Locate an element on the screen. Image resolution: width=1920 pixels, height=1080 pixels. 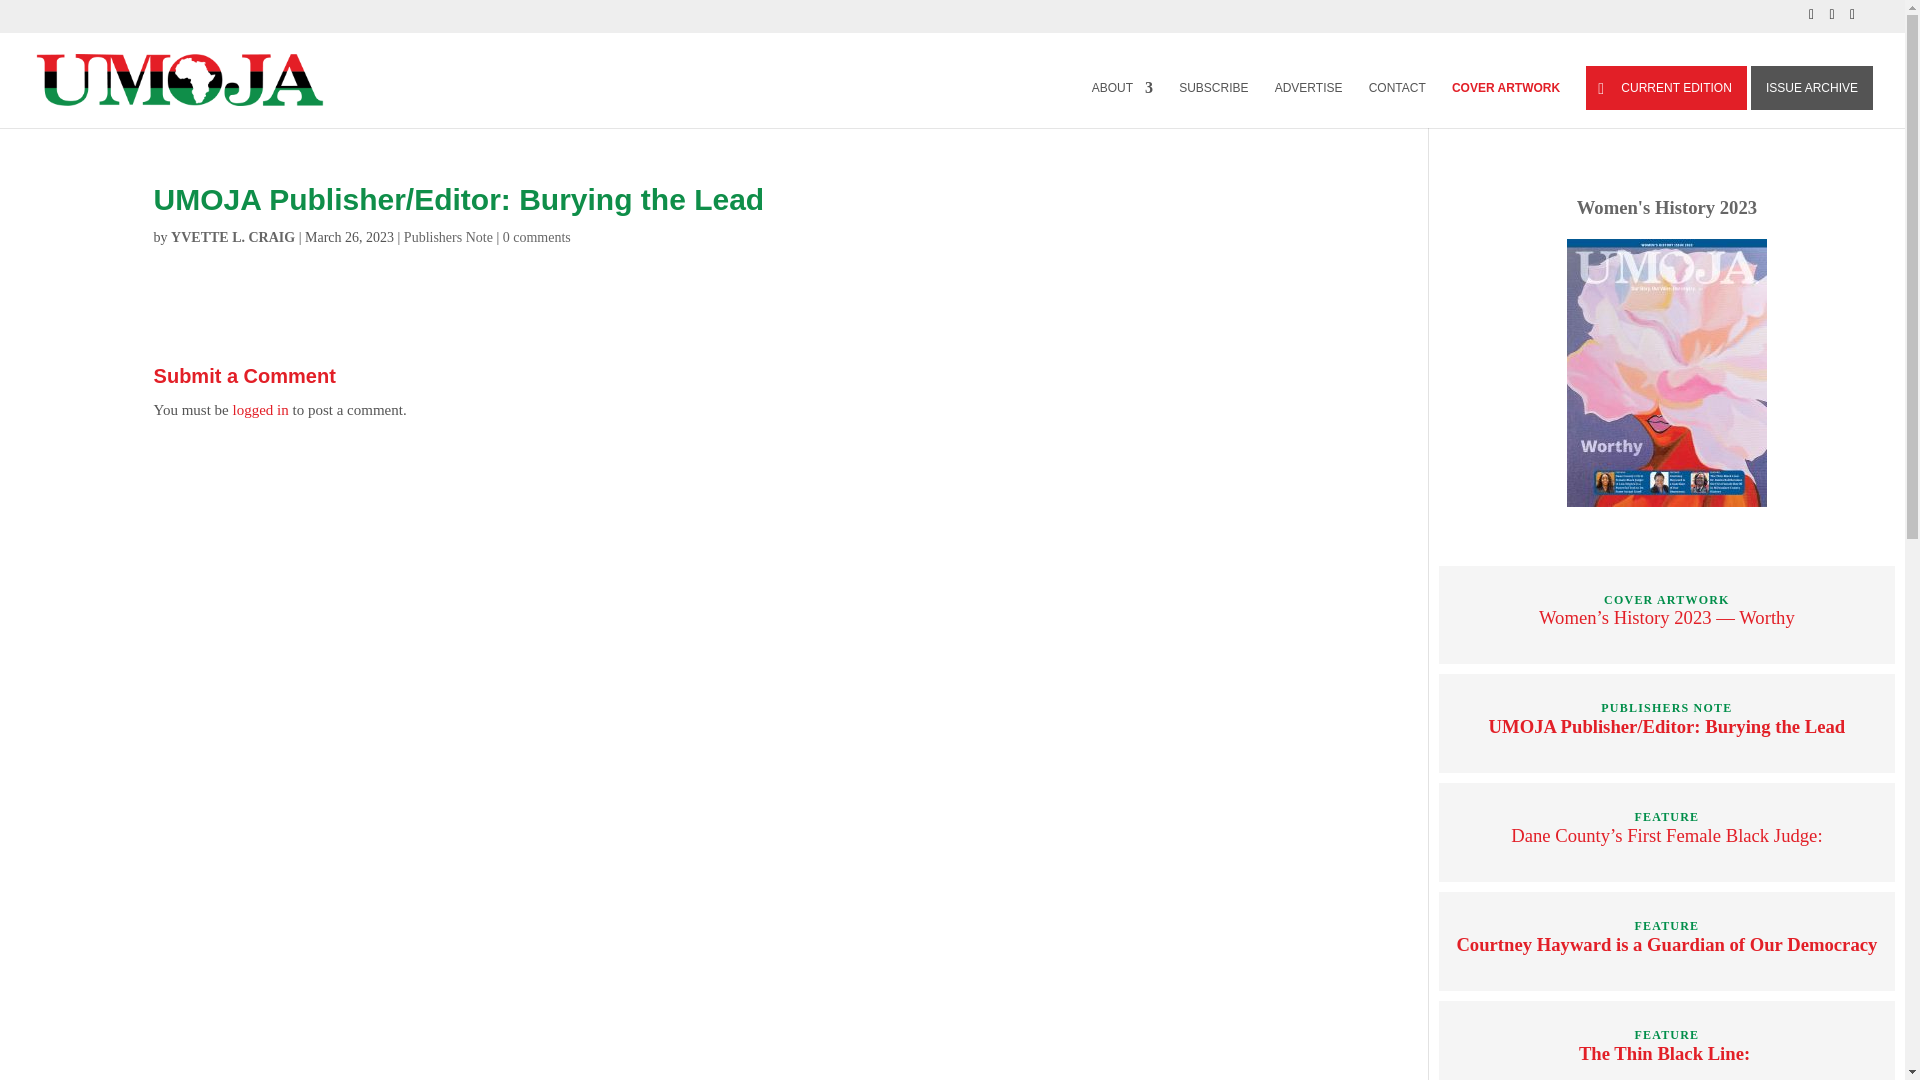
ADVERTISE is located at coordinates (1308, 103).